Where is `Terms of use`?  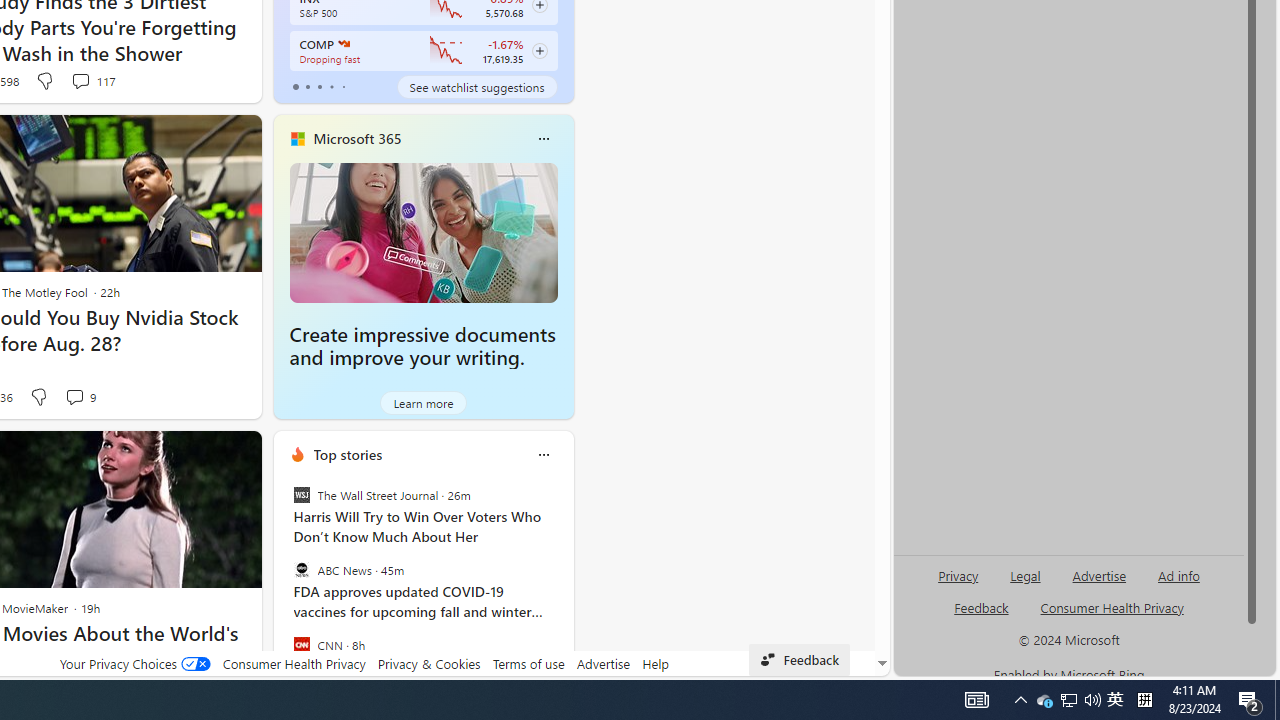 Terms of use is located at coordinates (528, 663).